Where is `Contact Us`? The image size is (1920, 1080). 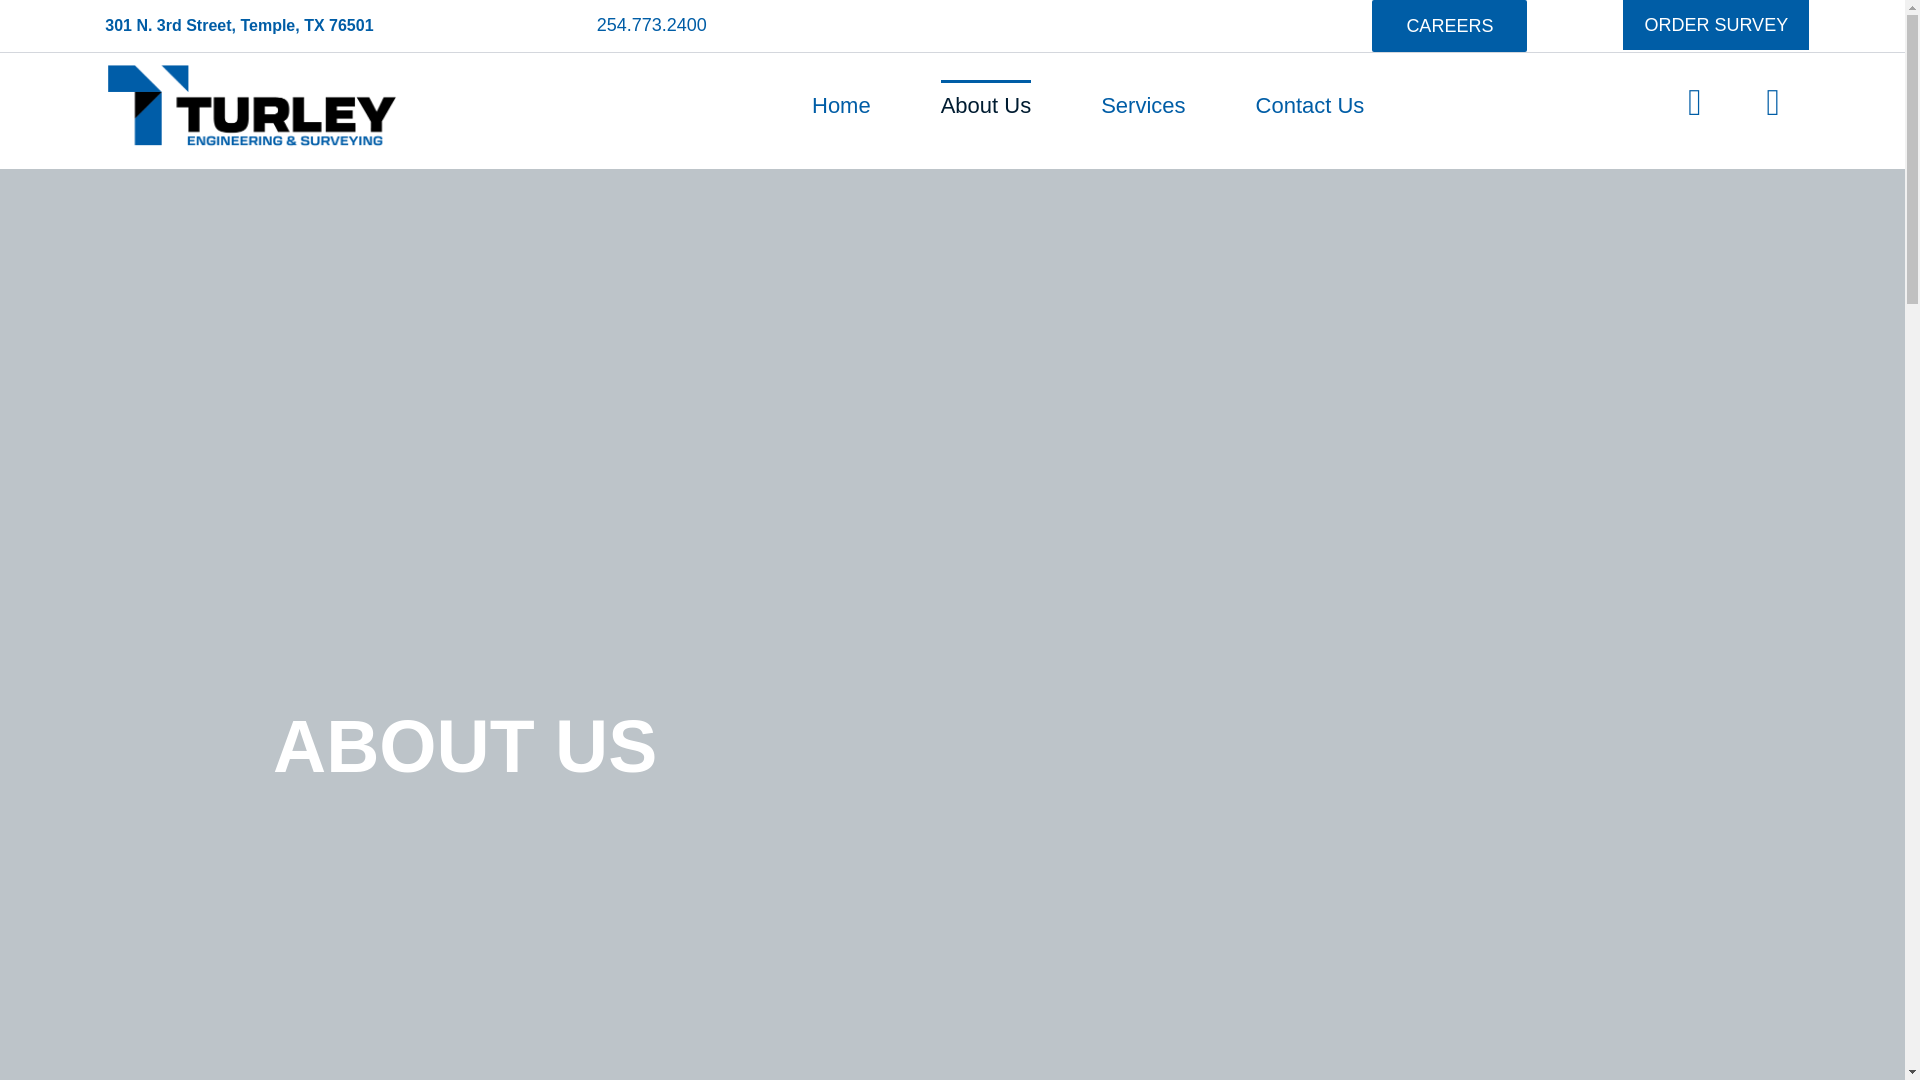
Contact Us is located at coordinates (1310, 105).